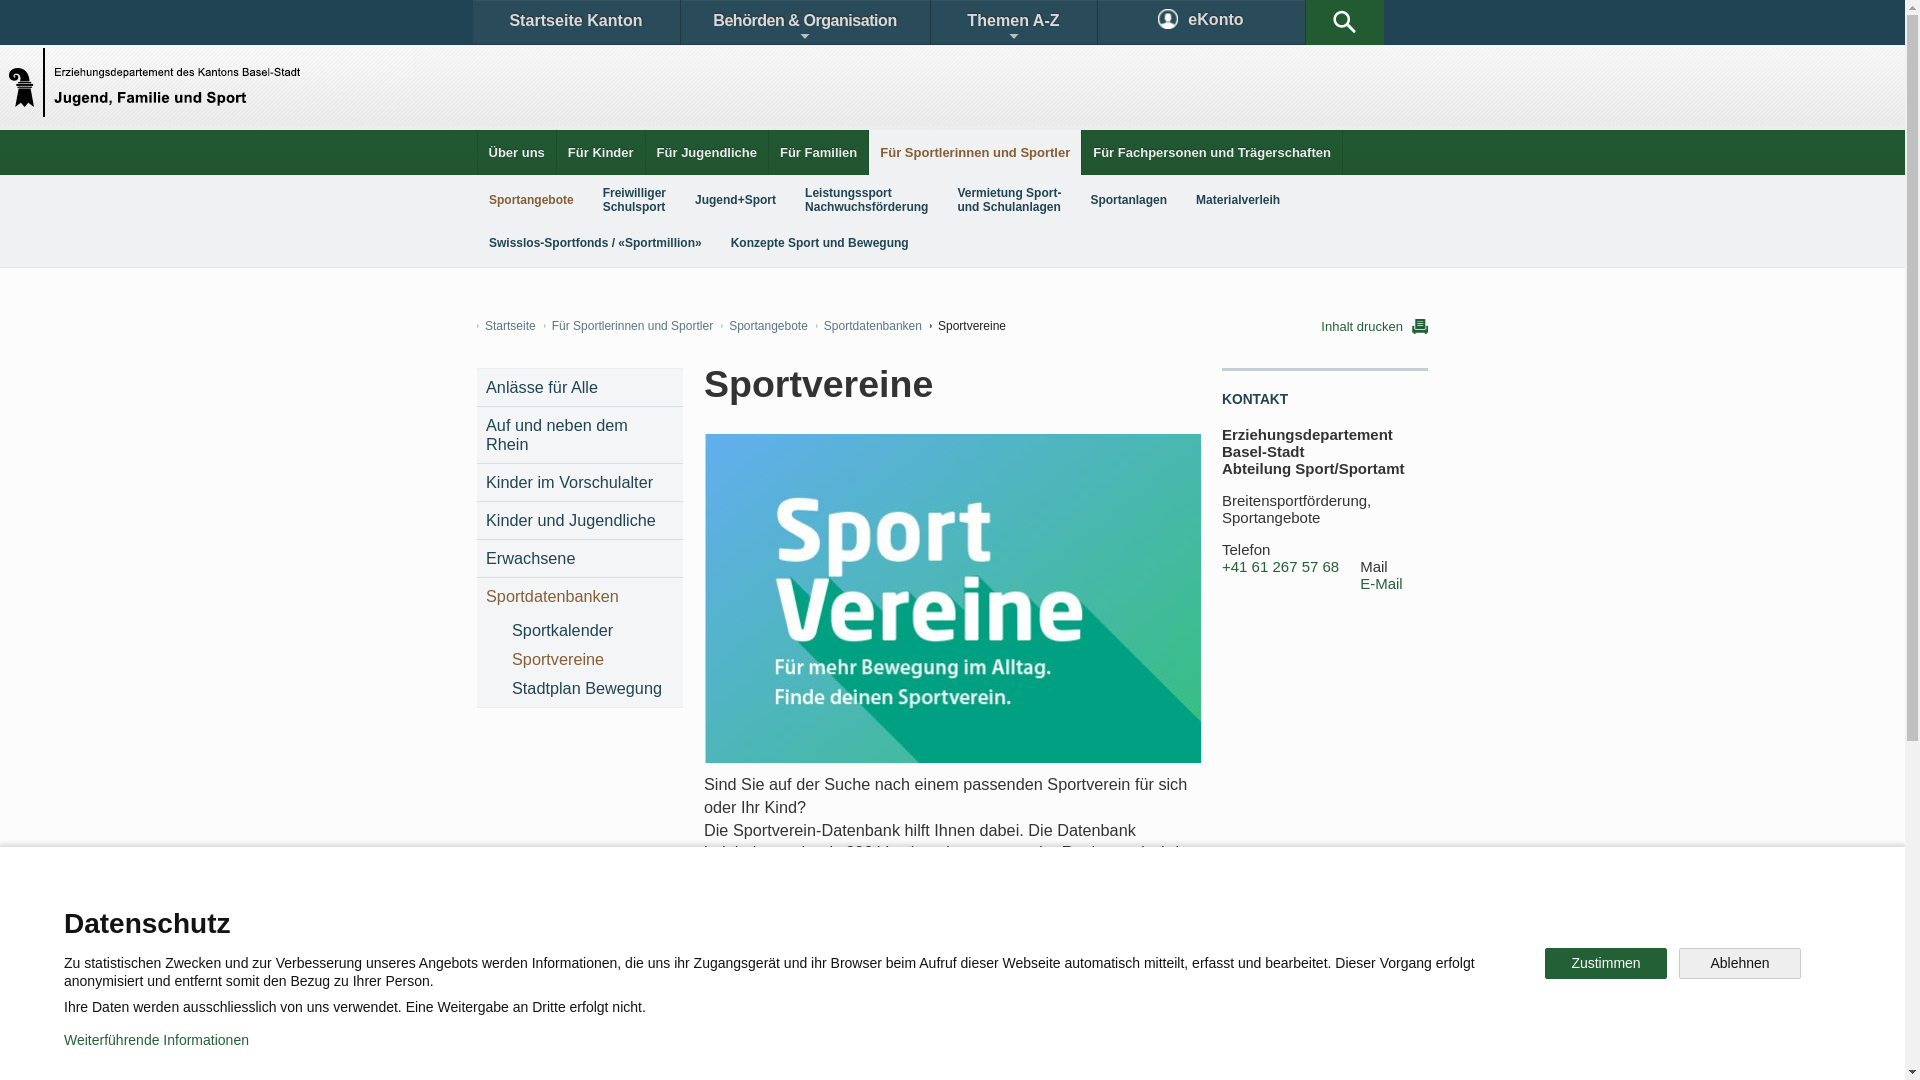 This screenshot has height=1080, width=1920. Describe the element at coordinates (592, 688) in the screenshot. I see `Stadtplan Bewegung` at that location.